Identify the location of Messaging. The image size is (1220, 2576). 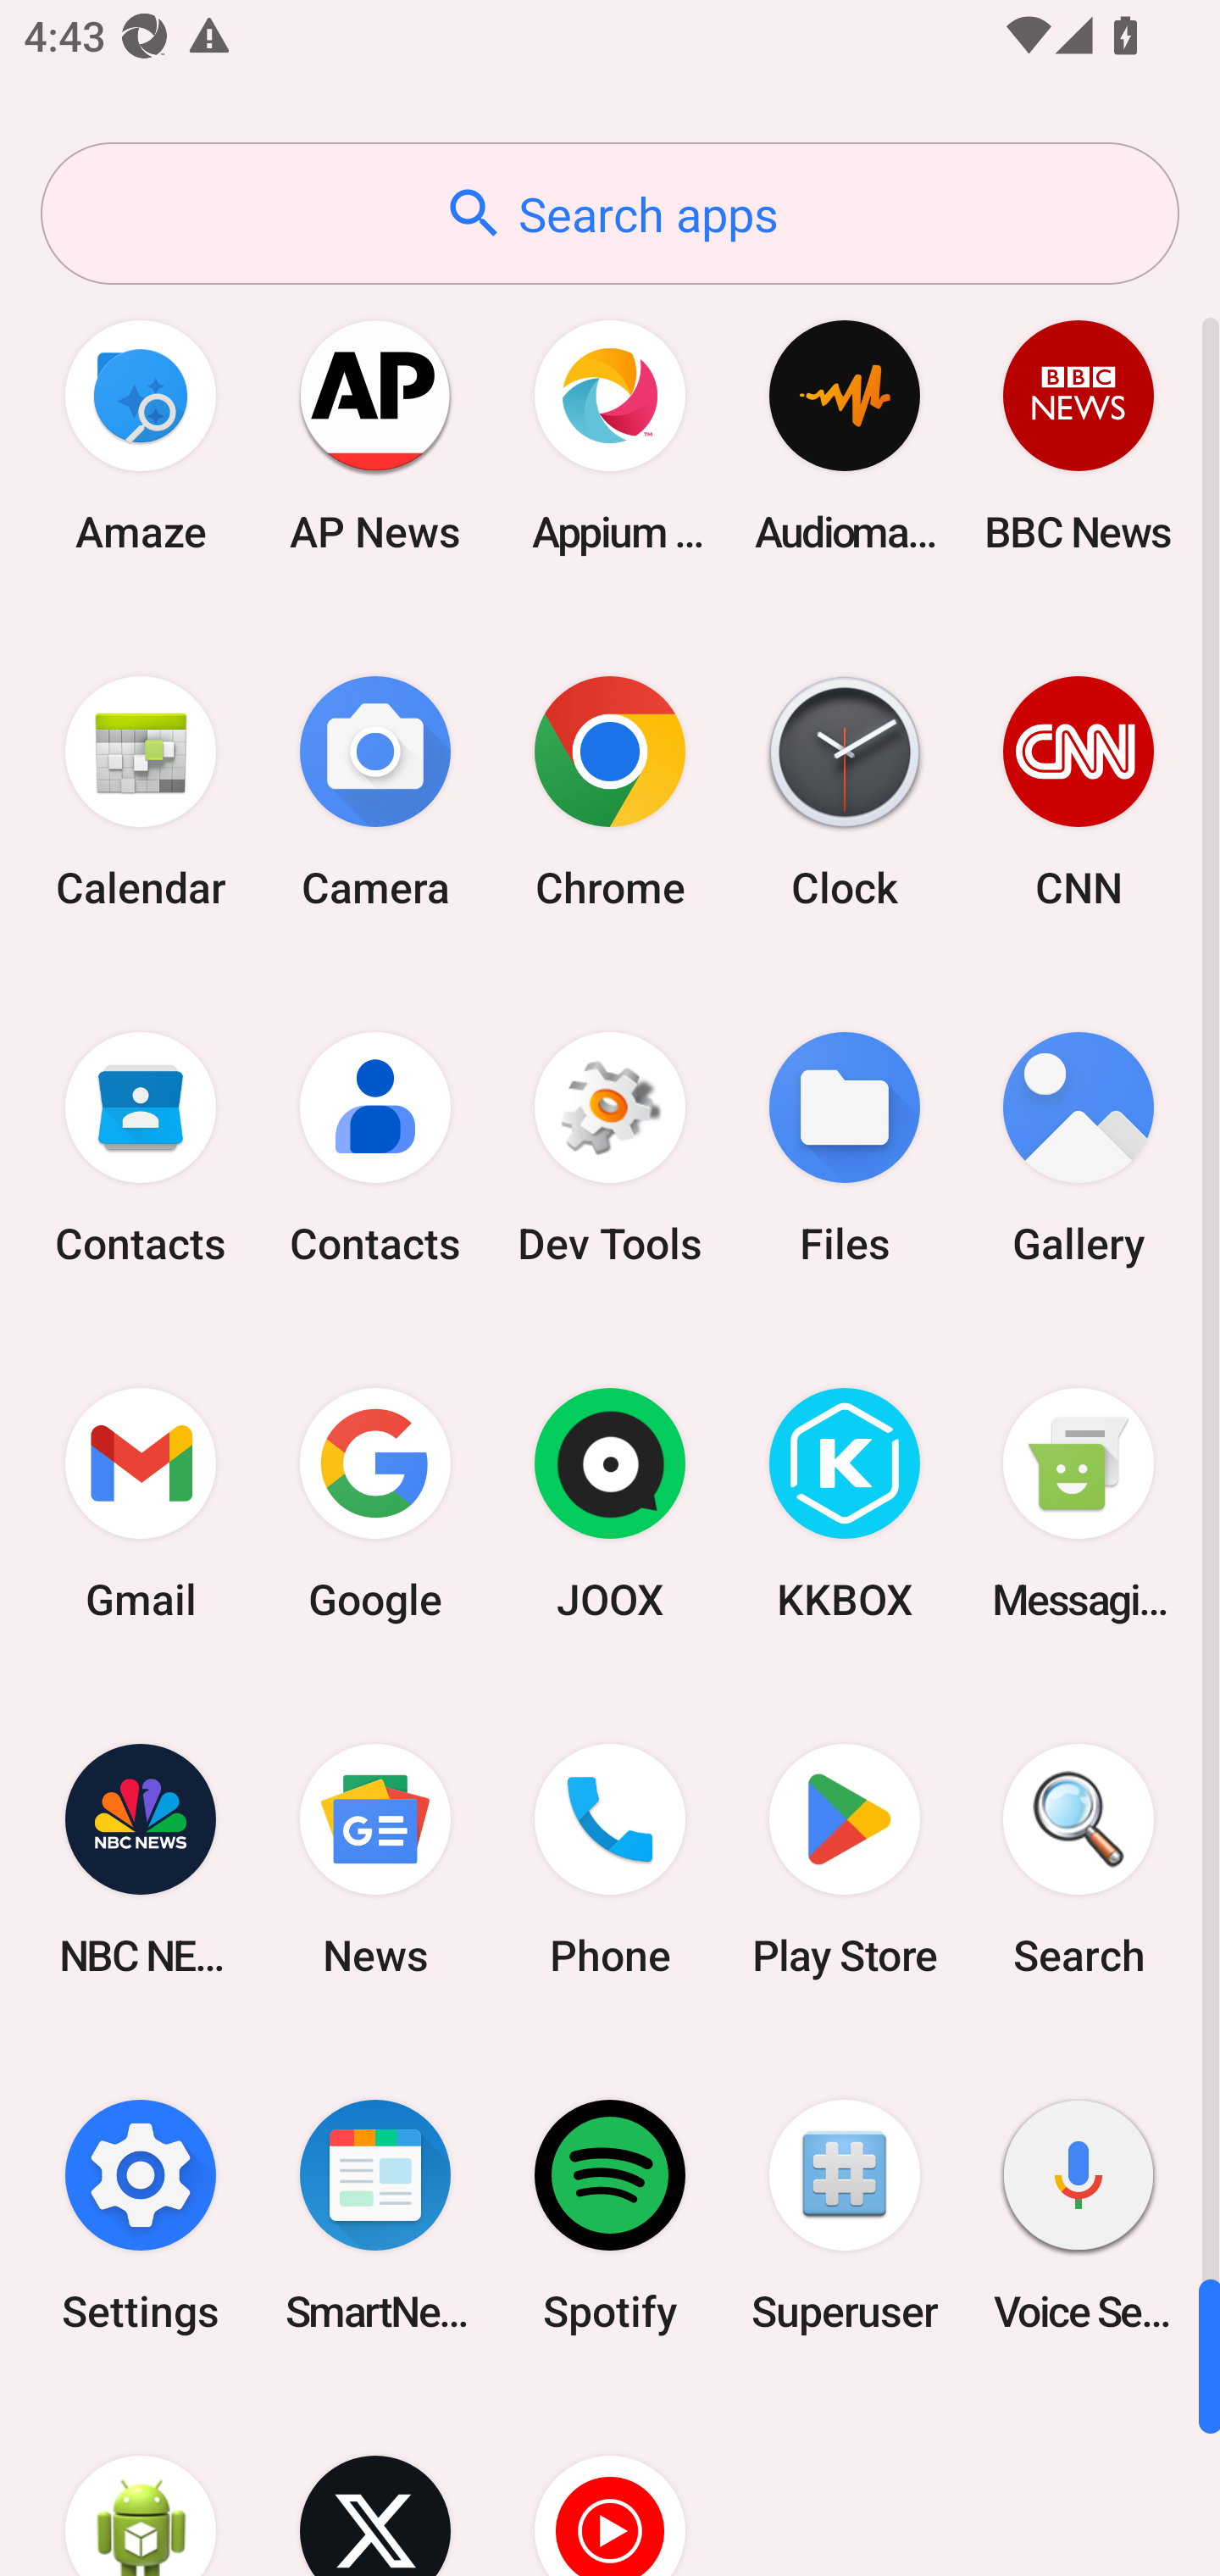
(1079, 1504).